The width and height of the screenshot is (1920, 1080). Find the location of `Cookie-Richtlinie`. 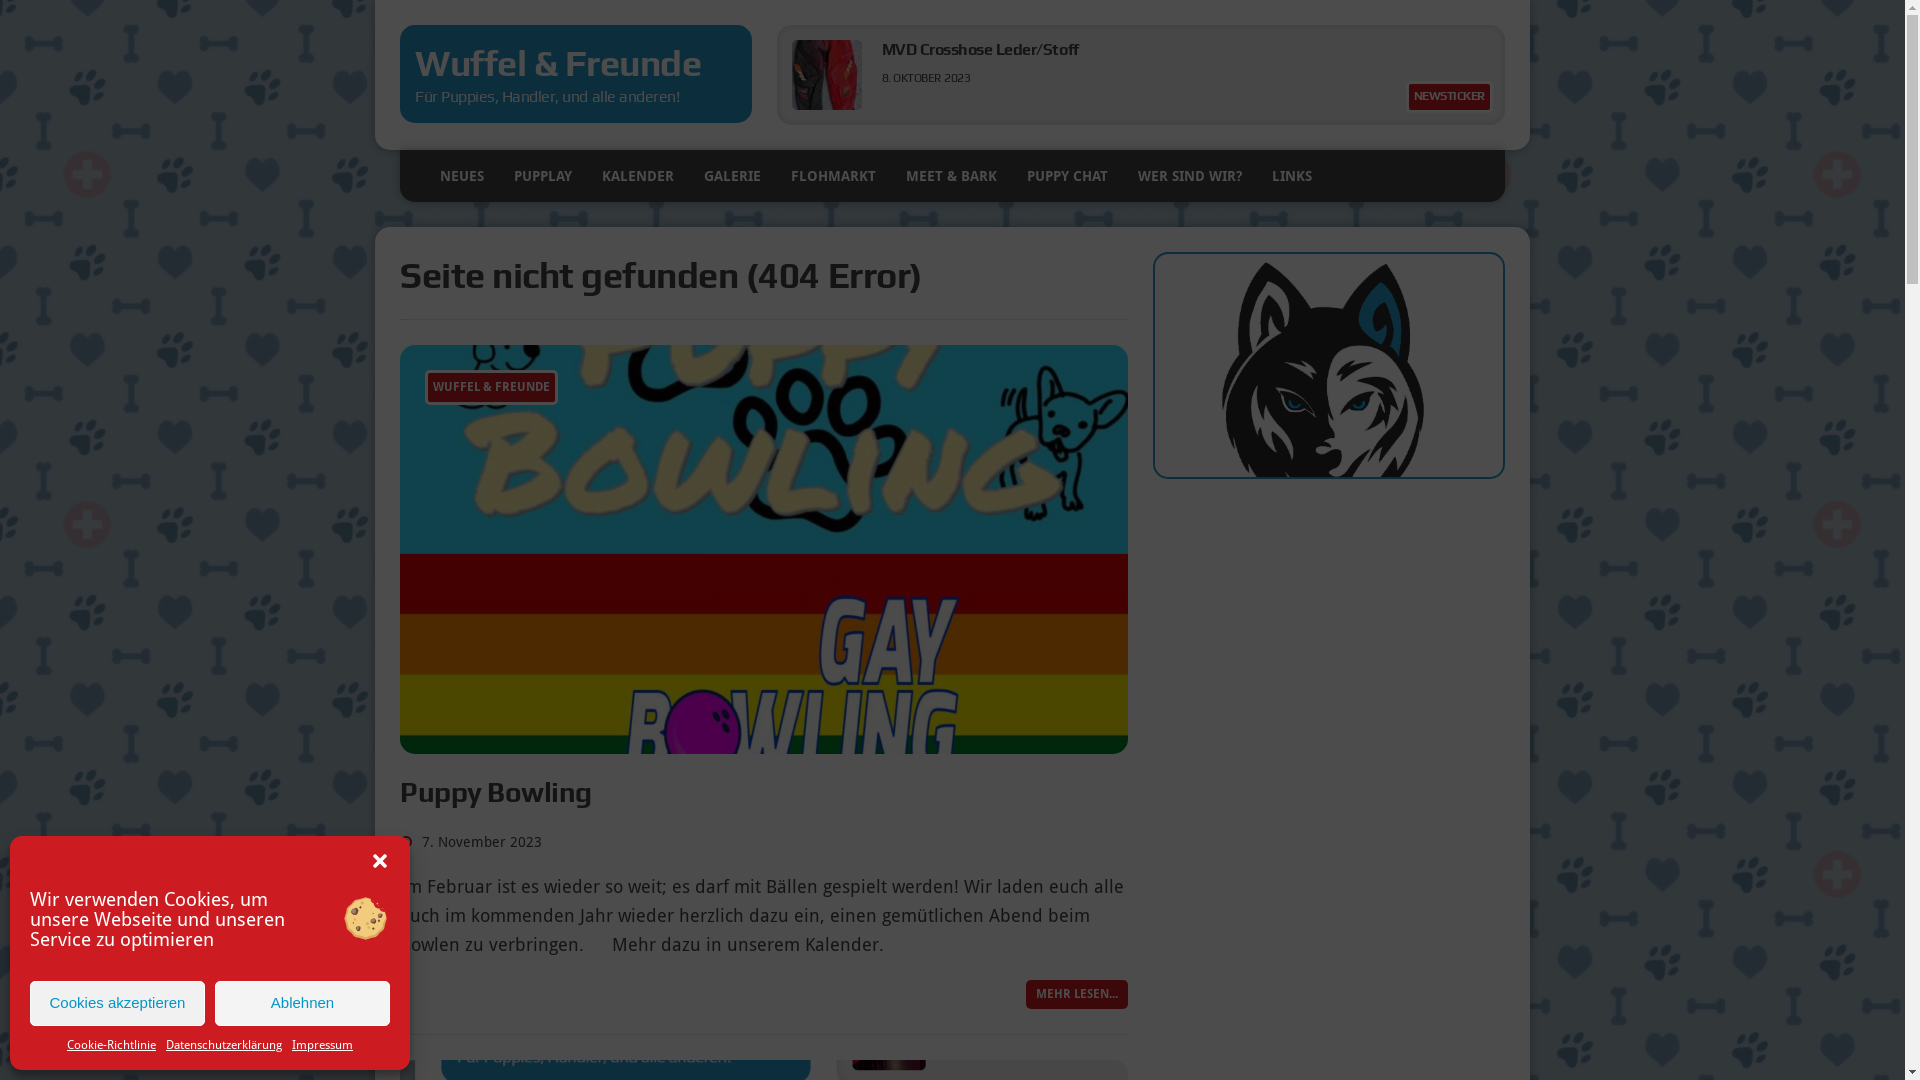

Cookie-Richtlinie is located at coordinates (112, 1046).